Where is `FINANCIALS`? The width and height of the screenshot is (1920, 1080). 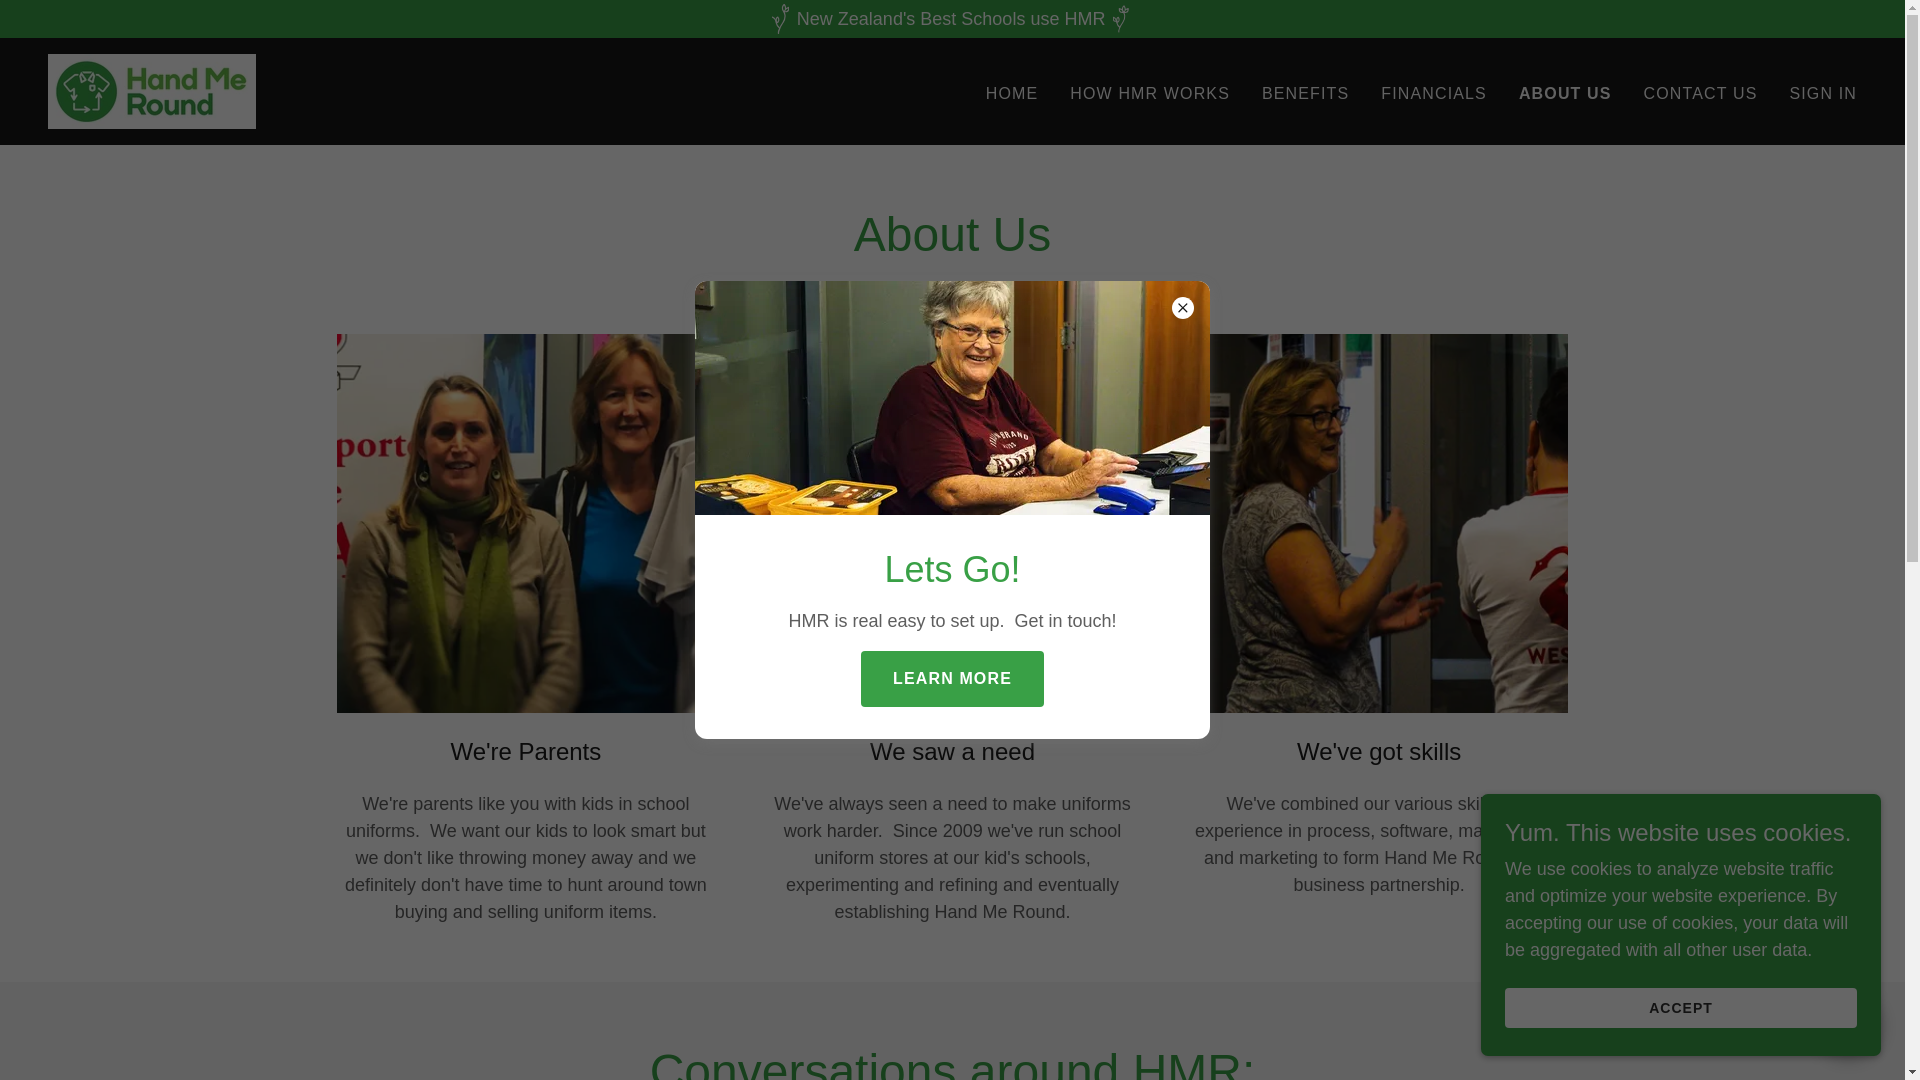
FINANCIALS is located at coordinates (1434, 94).